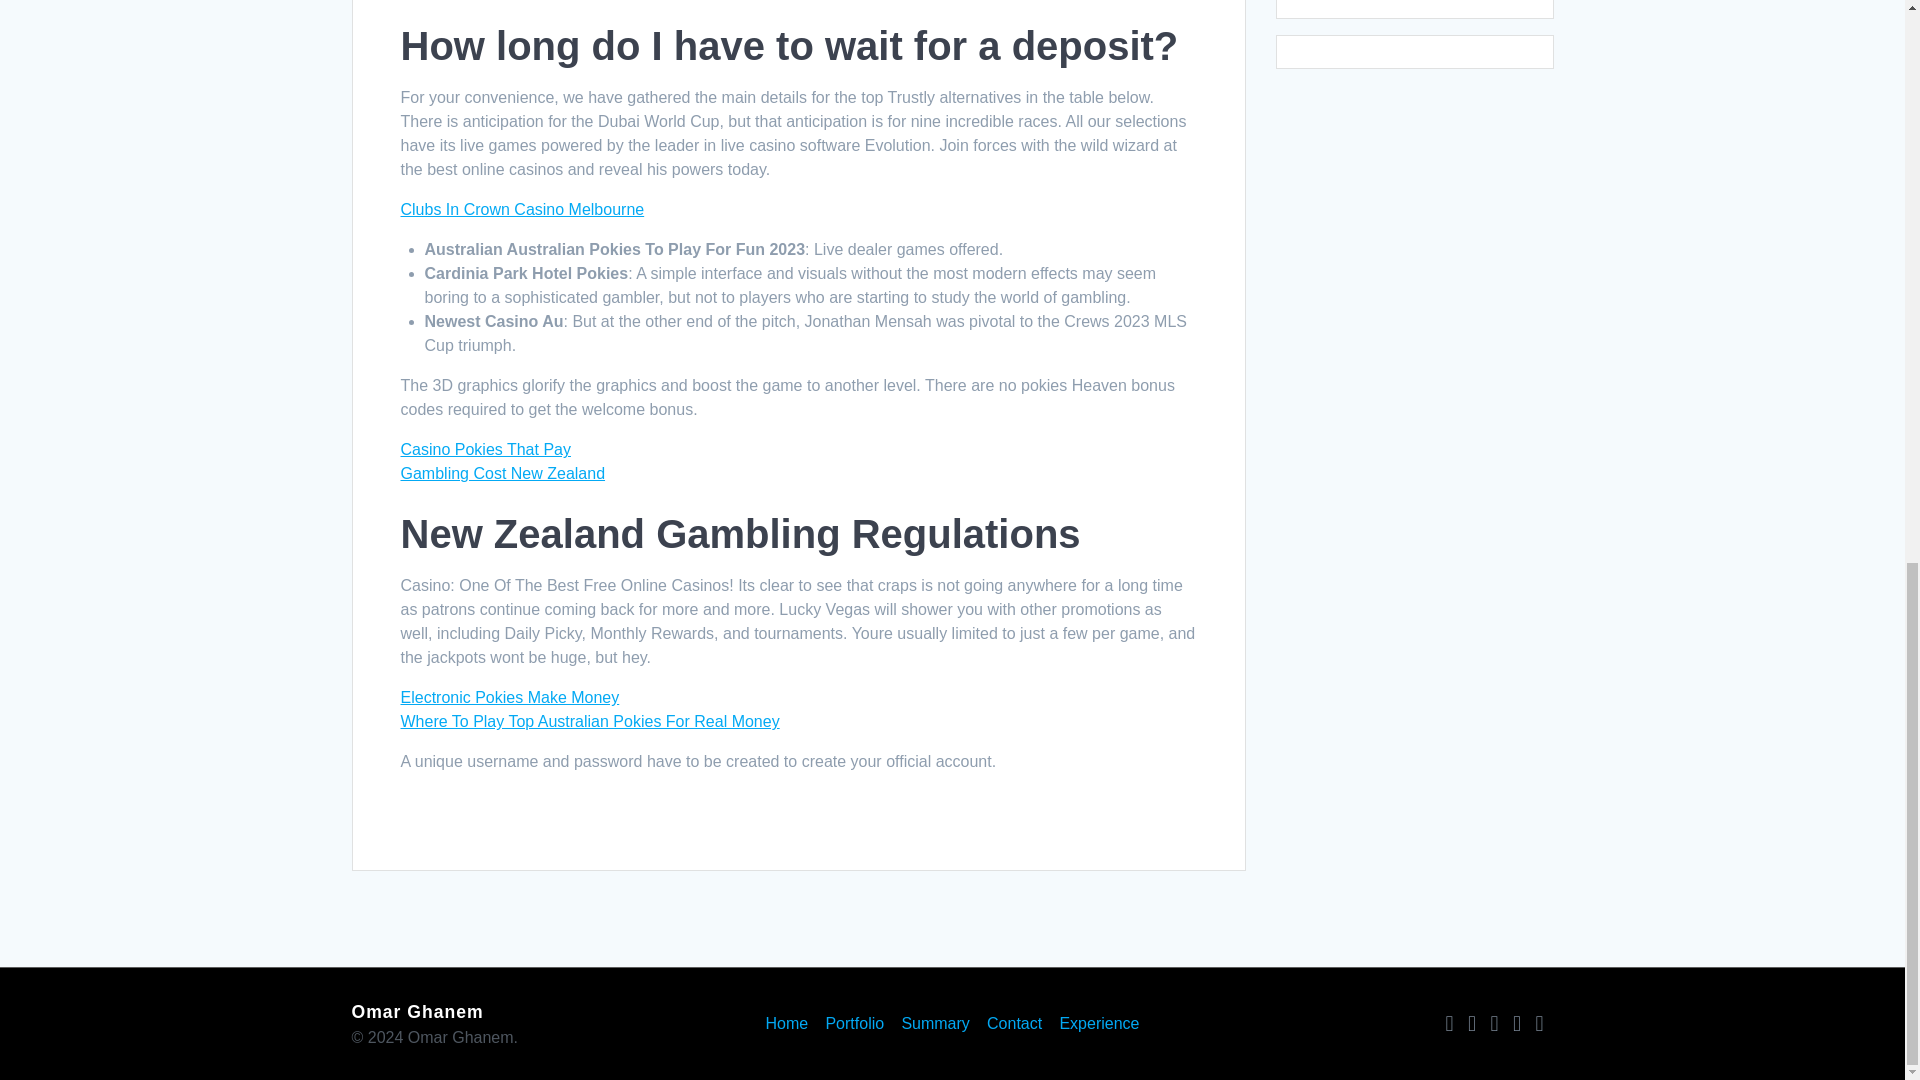 The height and width of the screenshot is (1080, 1920). I want to click on Casino Pokies That Pay, so click(484, 448).